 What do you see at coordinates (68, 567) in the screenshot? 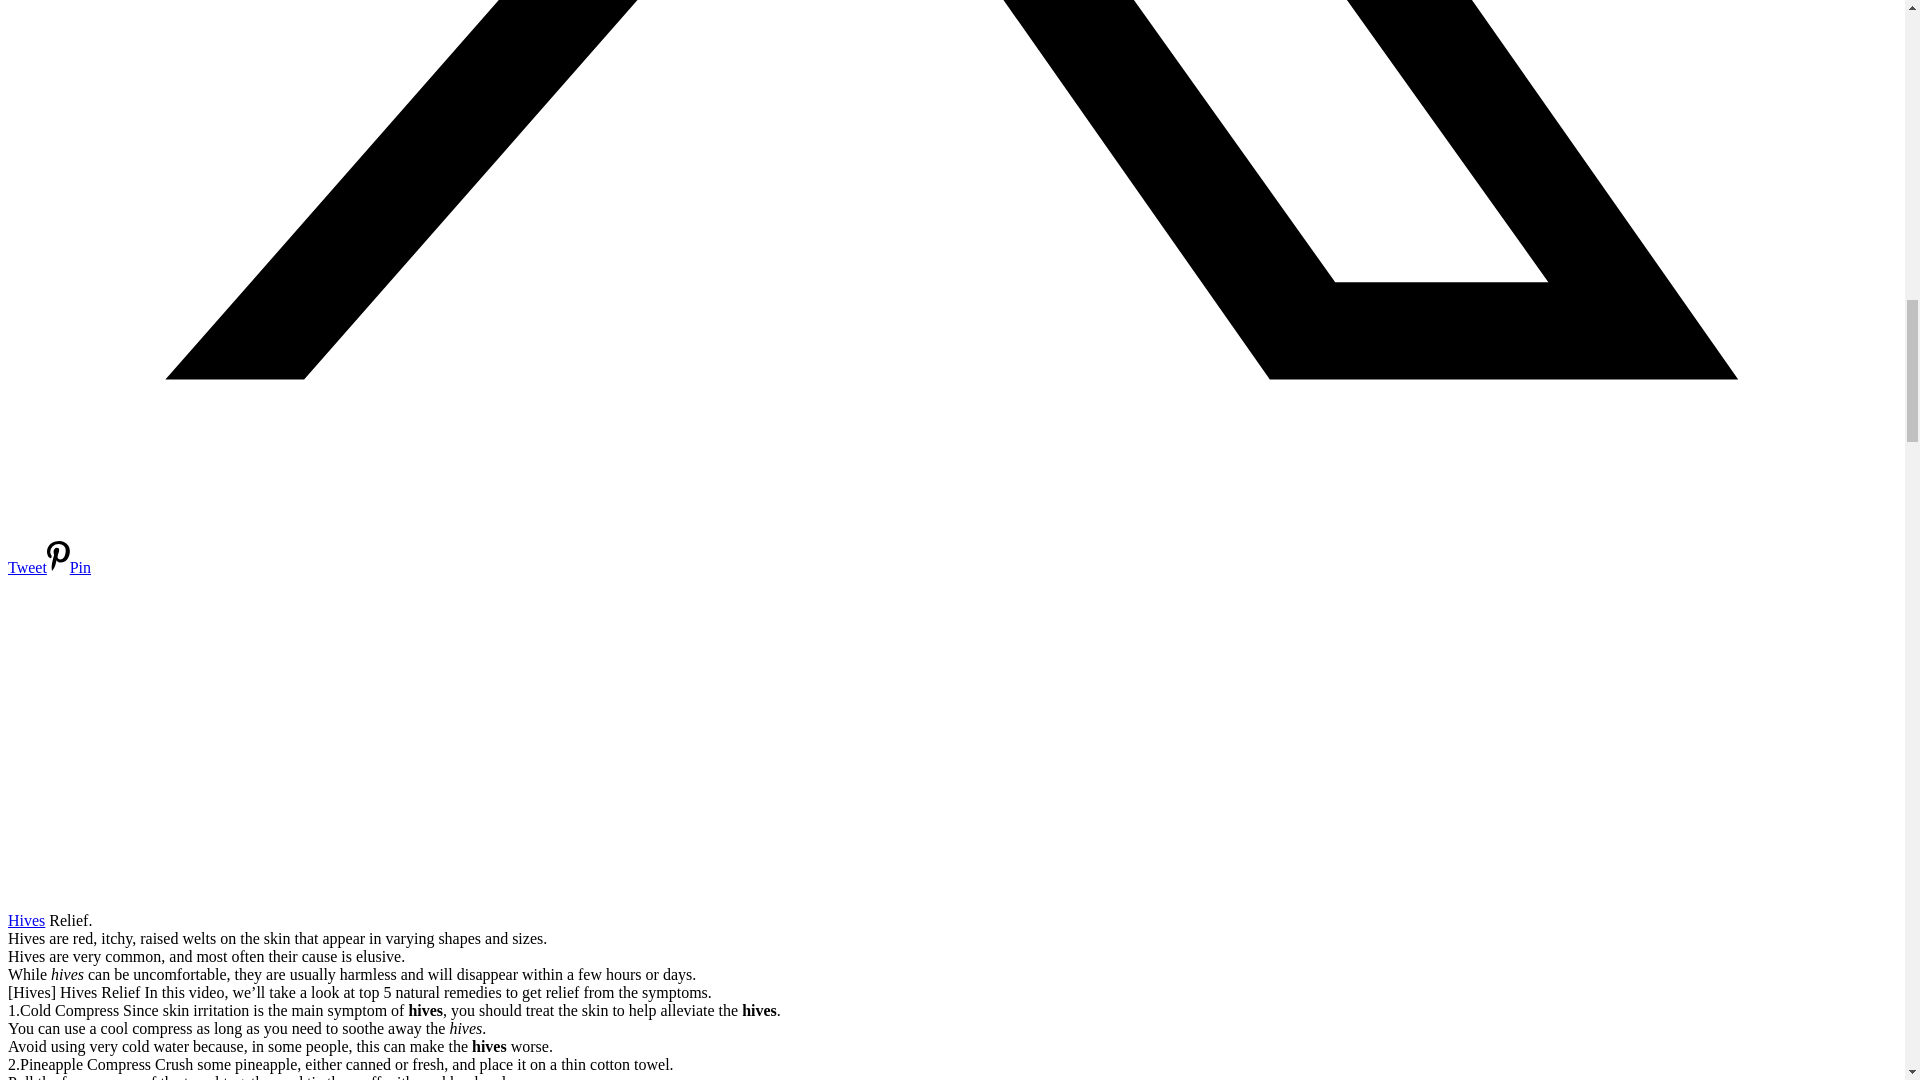
I see `Share on Pinterest` at bounding box center [68, 567].